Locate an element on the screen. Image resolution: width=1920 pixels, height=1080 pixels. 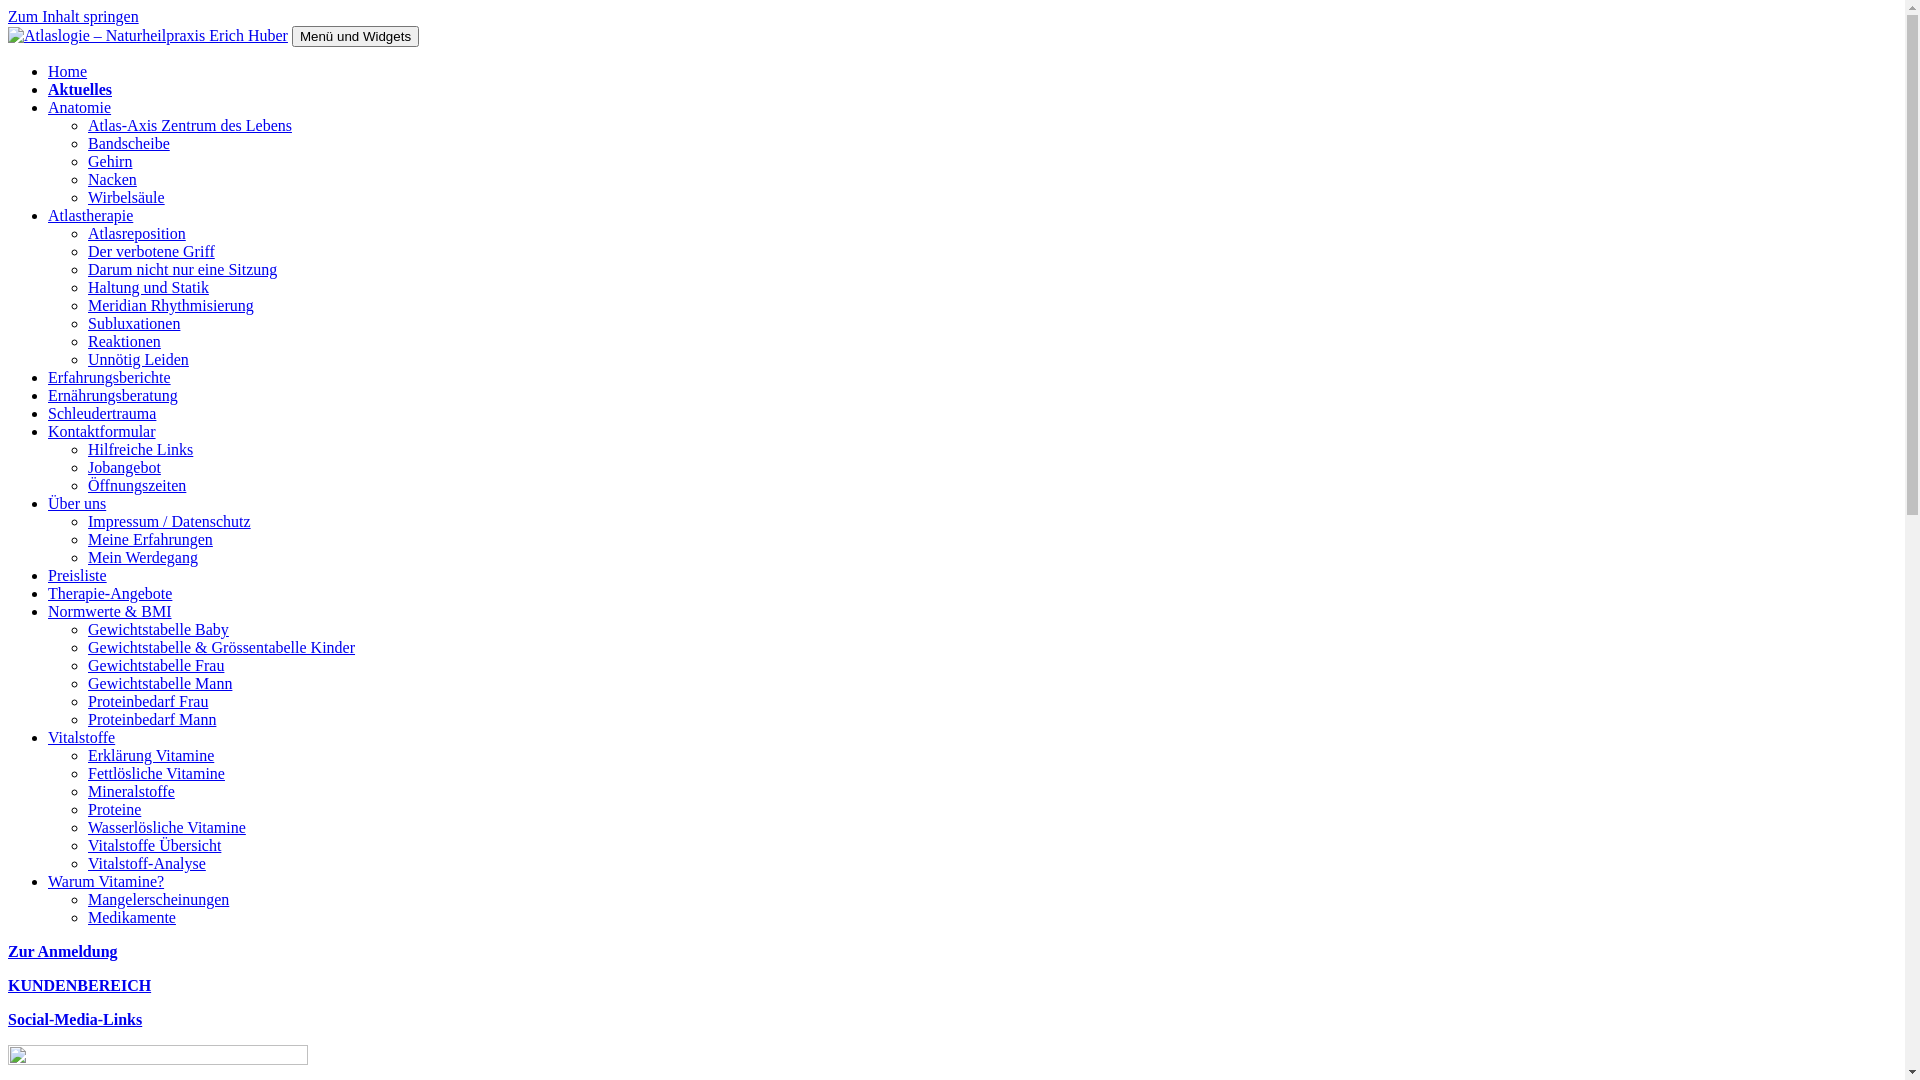
Preisliste is located at coordinates (78, 576).